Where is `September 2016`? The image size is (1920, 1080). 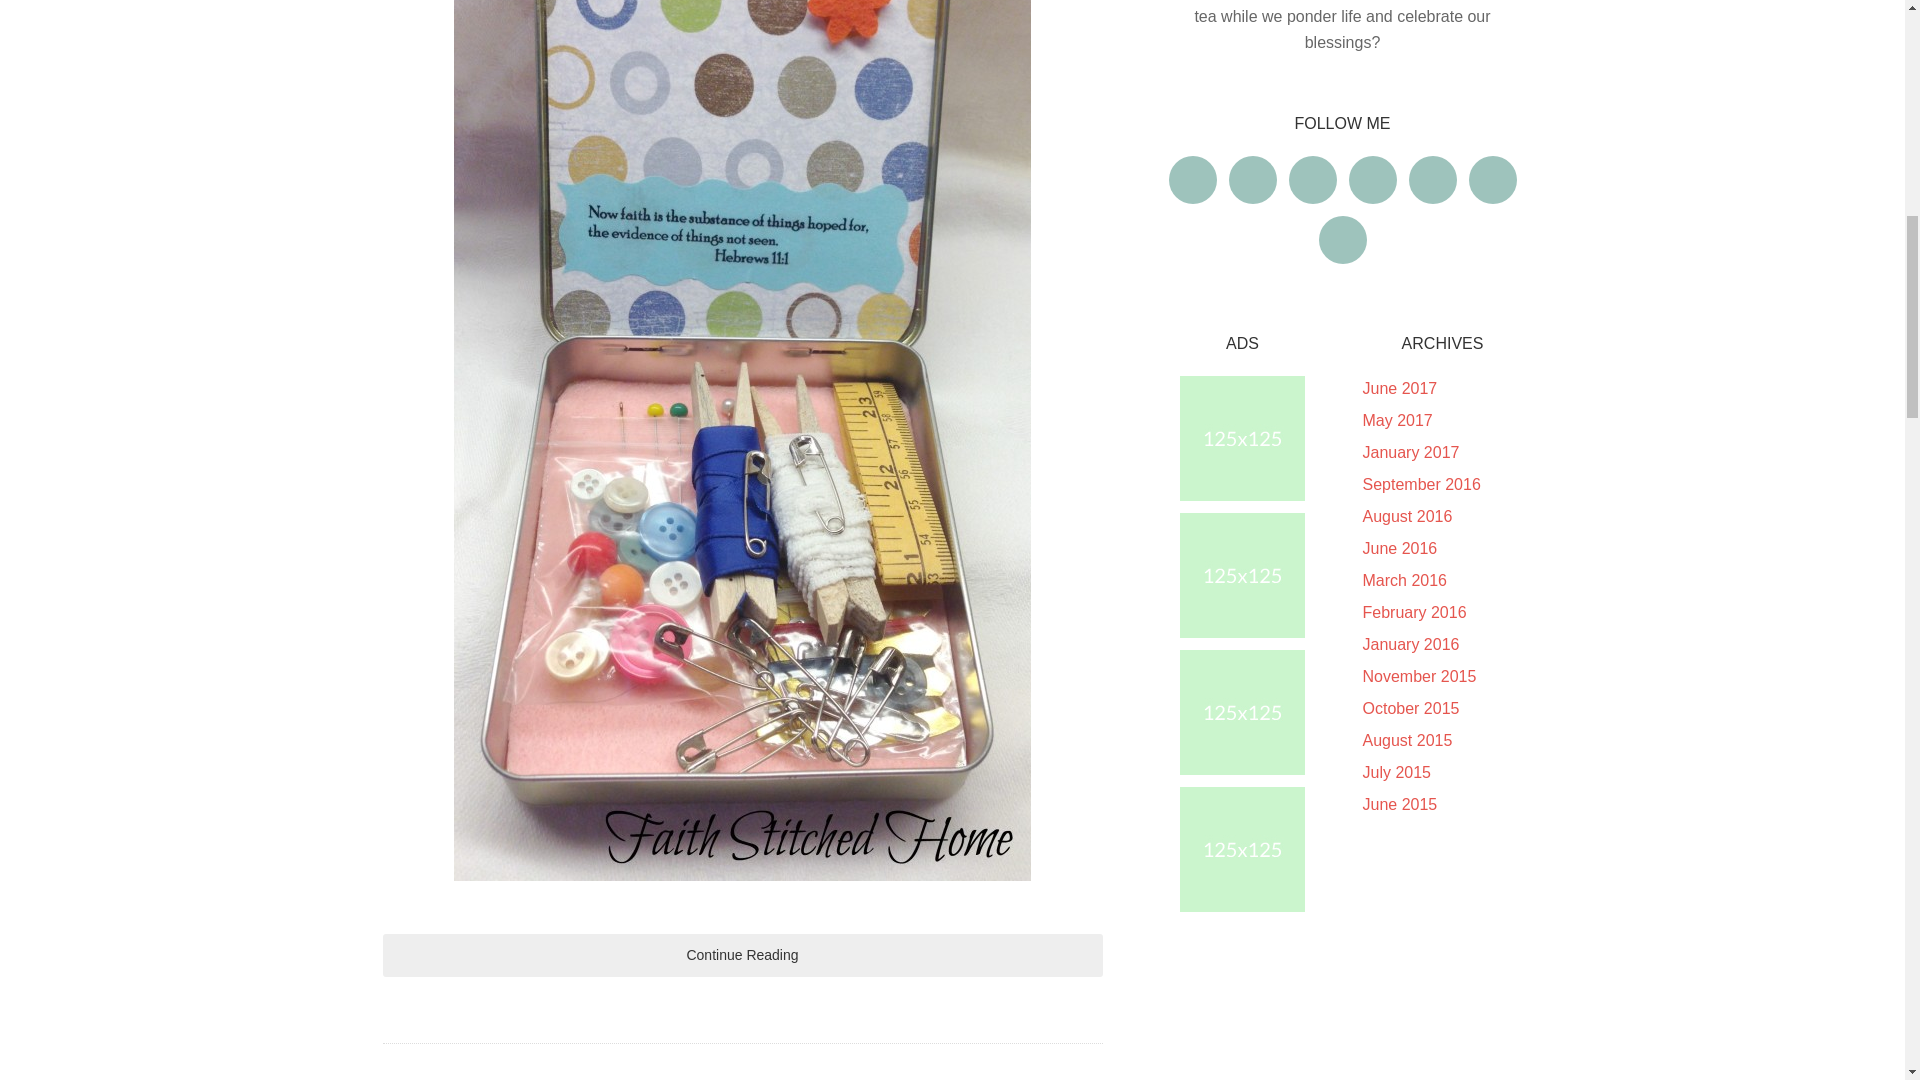
September 2016 is located at coordinates (1420, 484).